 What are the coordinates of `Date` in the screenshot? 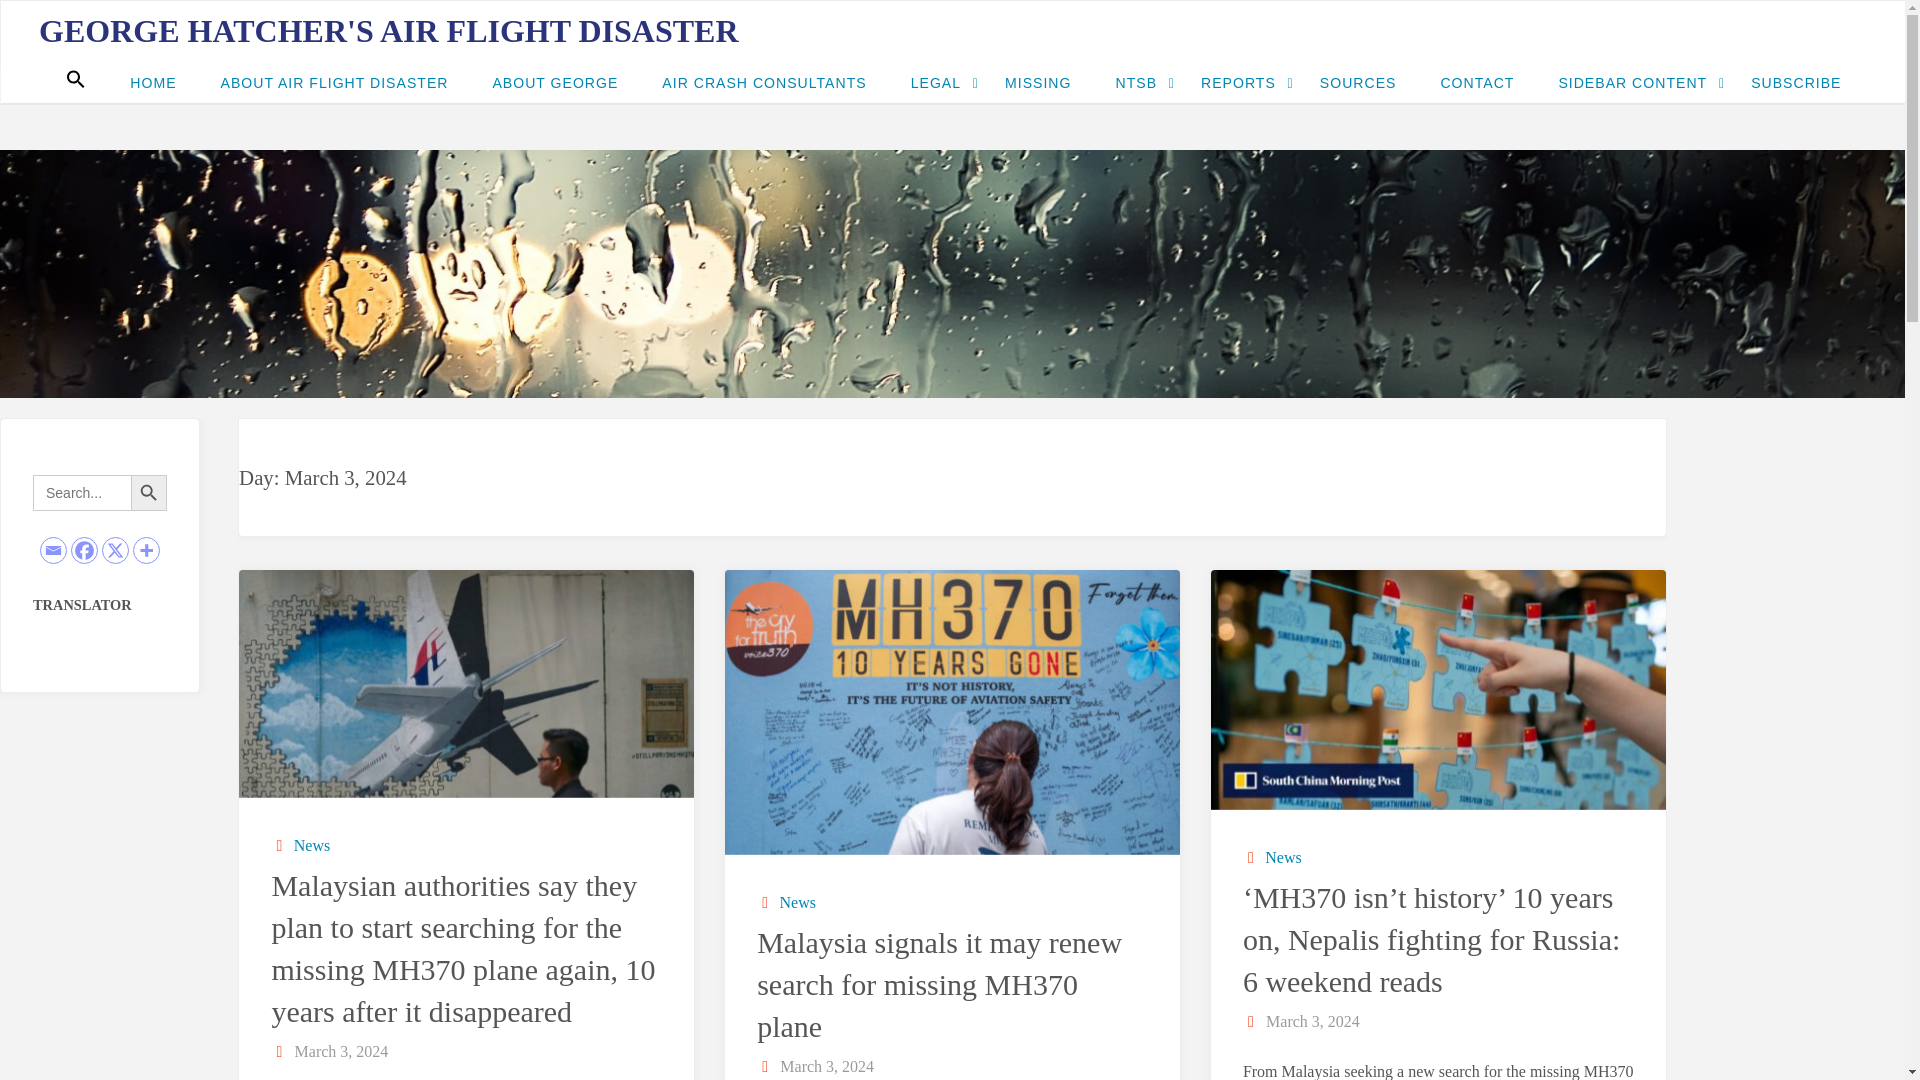 It's located at (1252, 1022).